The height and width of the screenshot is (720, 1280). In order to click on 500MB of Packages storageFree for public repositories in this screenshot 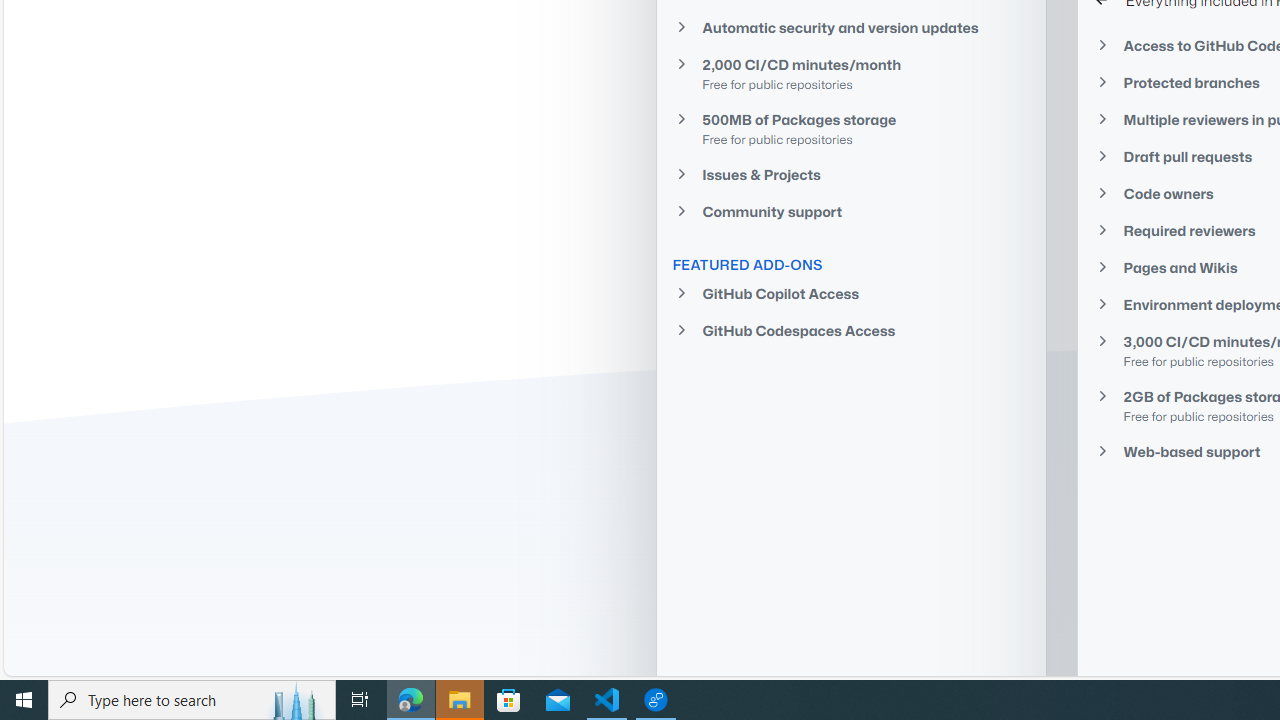, I will do `click(851, 128)`.